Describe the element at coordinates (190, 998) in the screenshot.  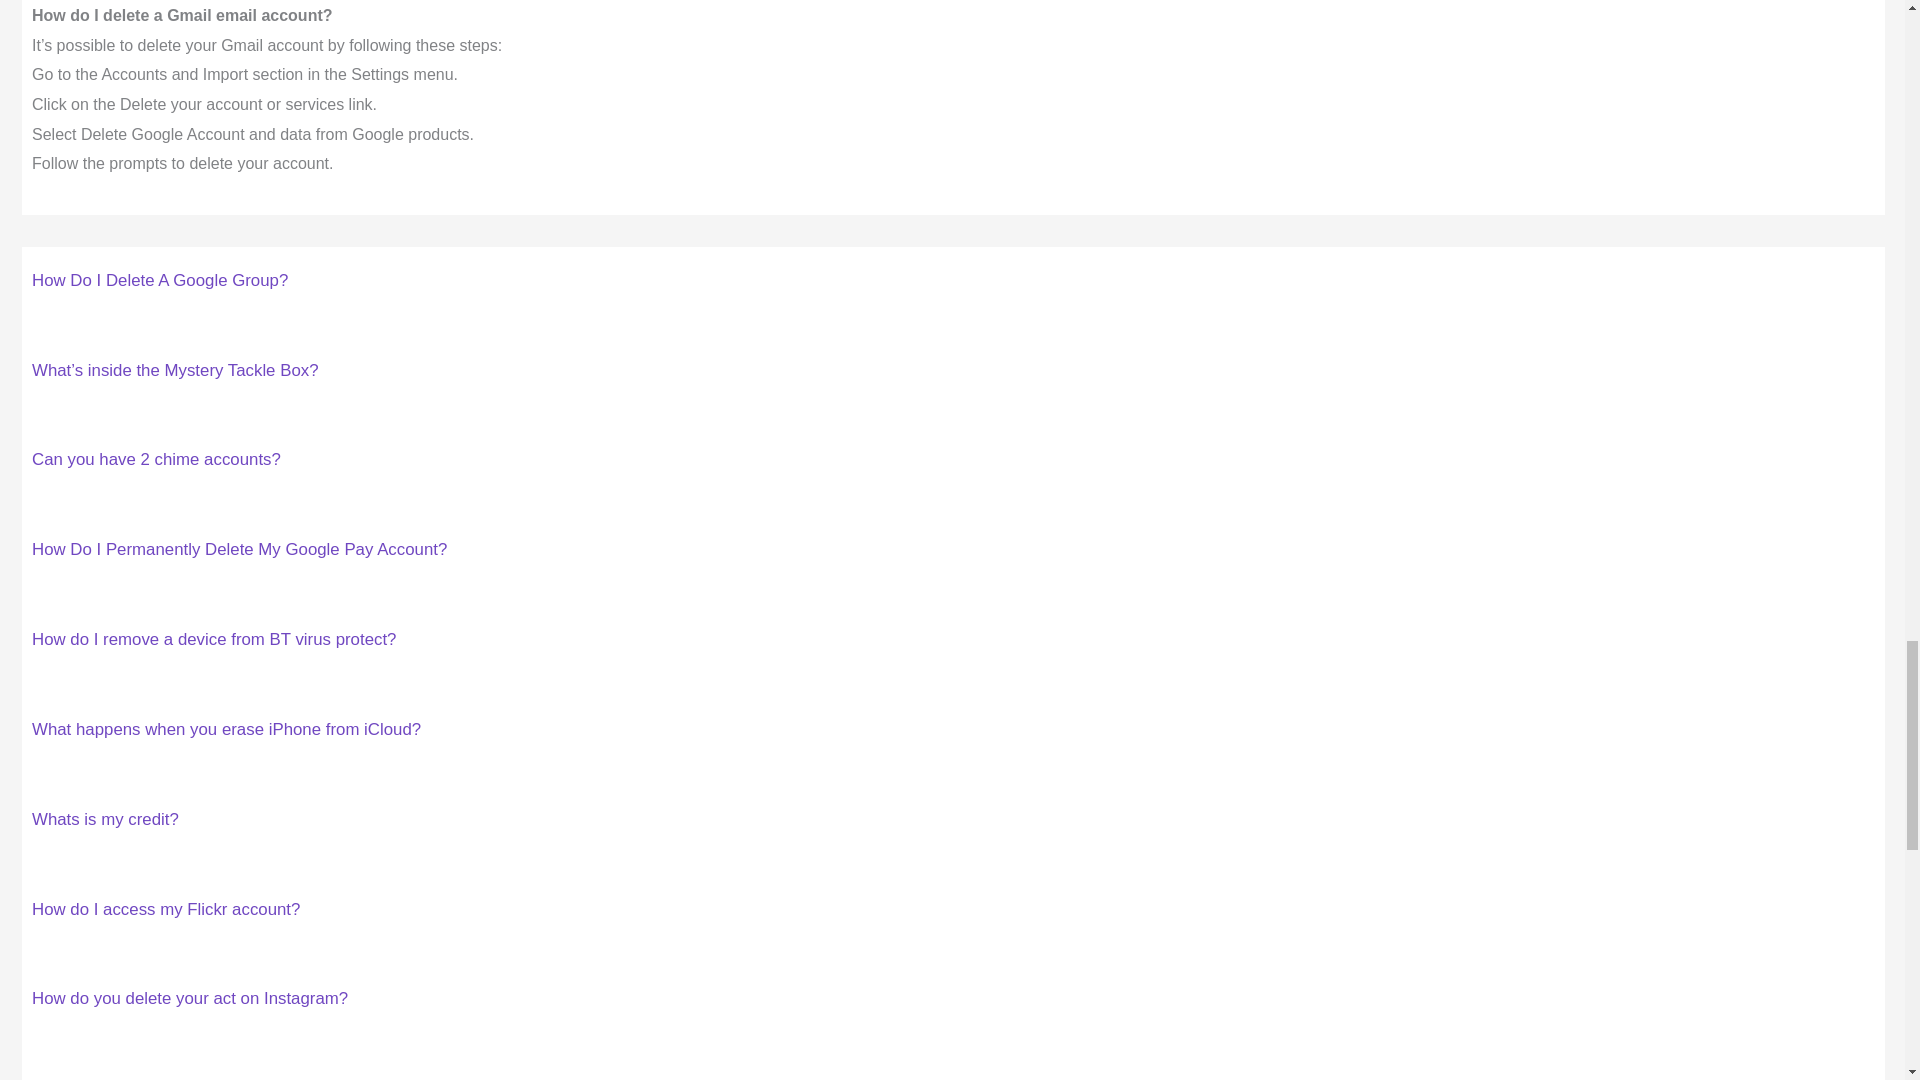
I see `How do you delete your act on Instagram?` at that location.